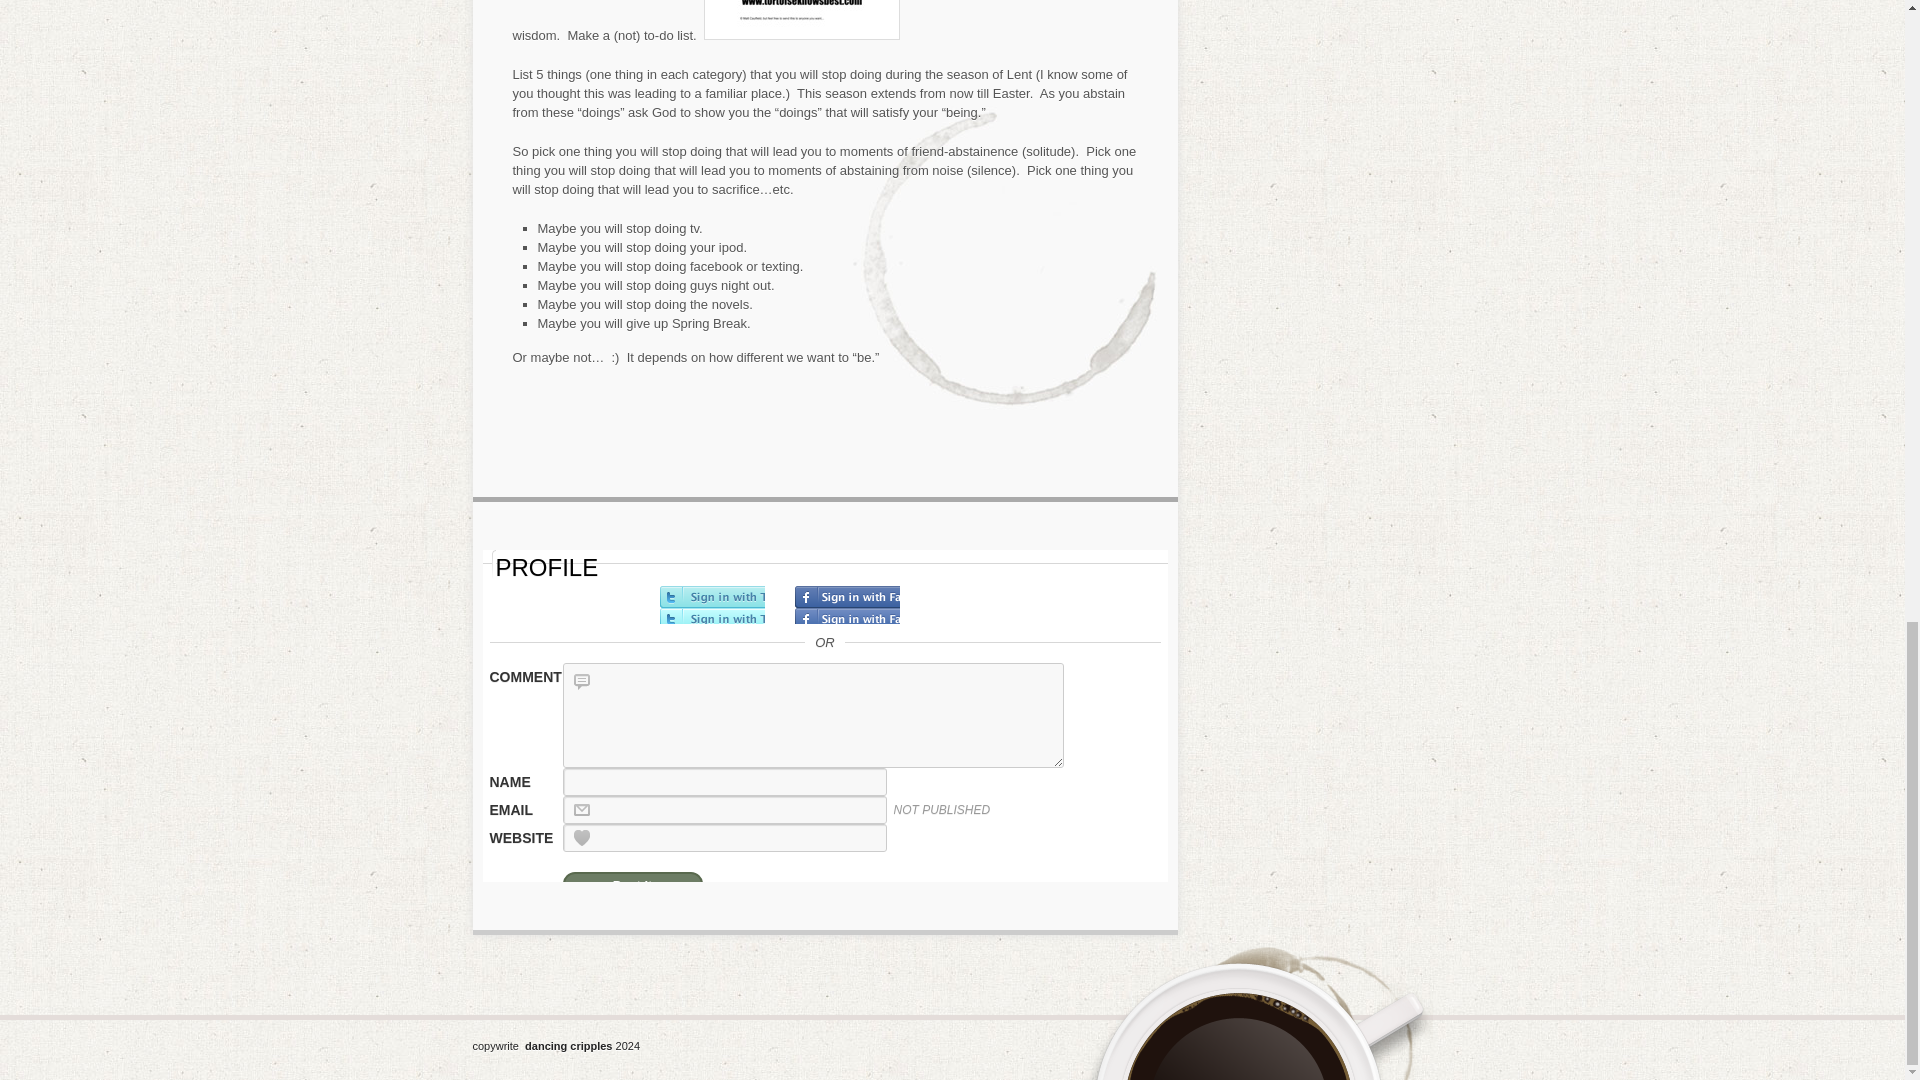 The width and height of the screenshot is (1920, 1080). Describe the element at coordinates (632, 882) in the screenshot. I see `Post It` at that location.